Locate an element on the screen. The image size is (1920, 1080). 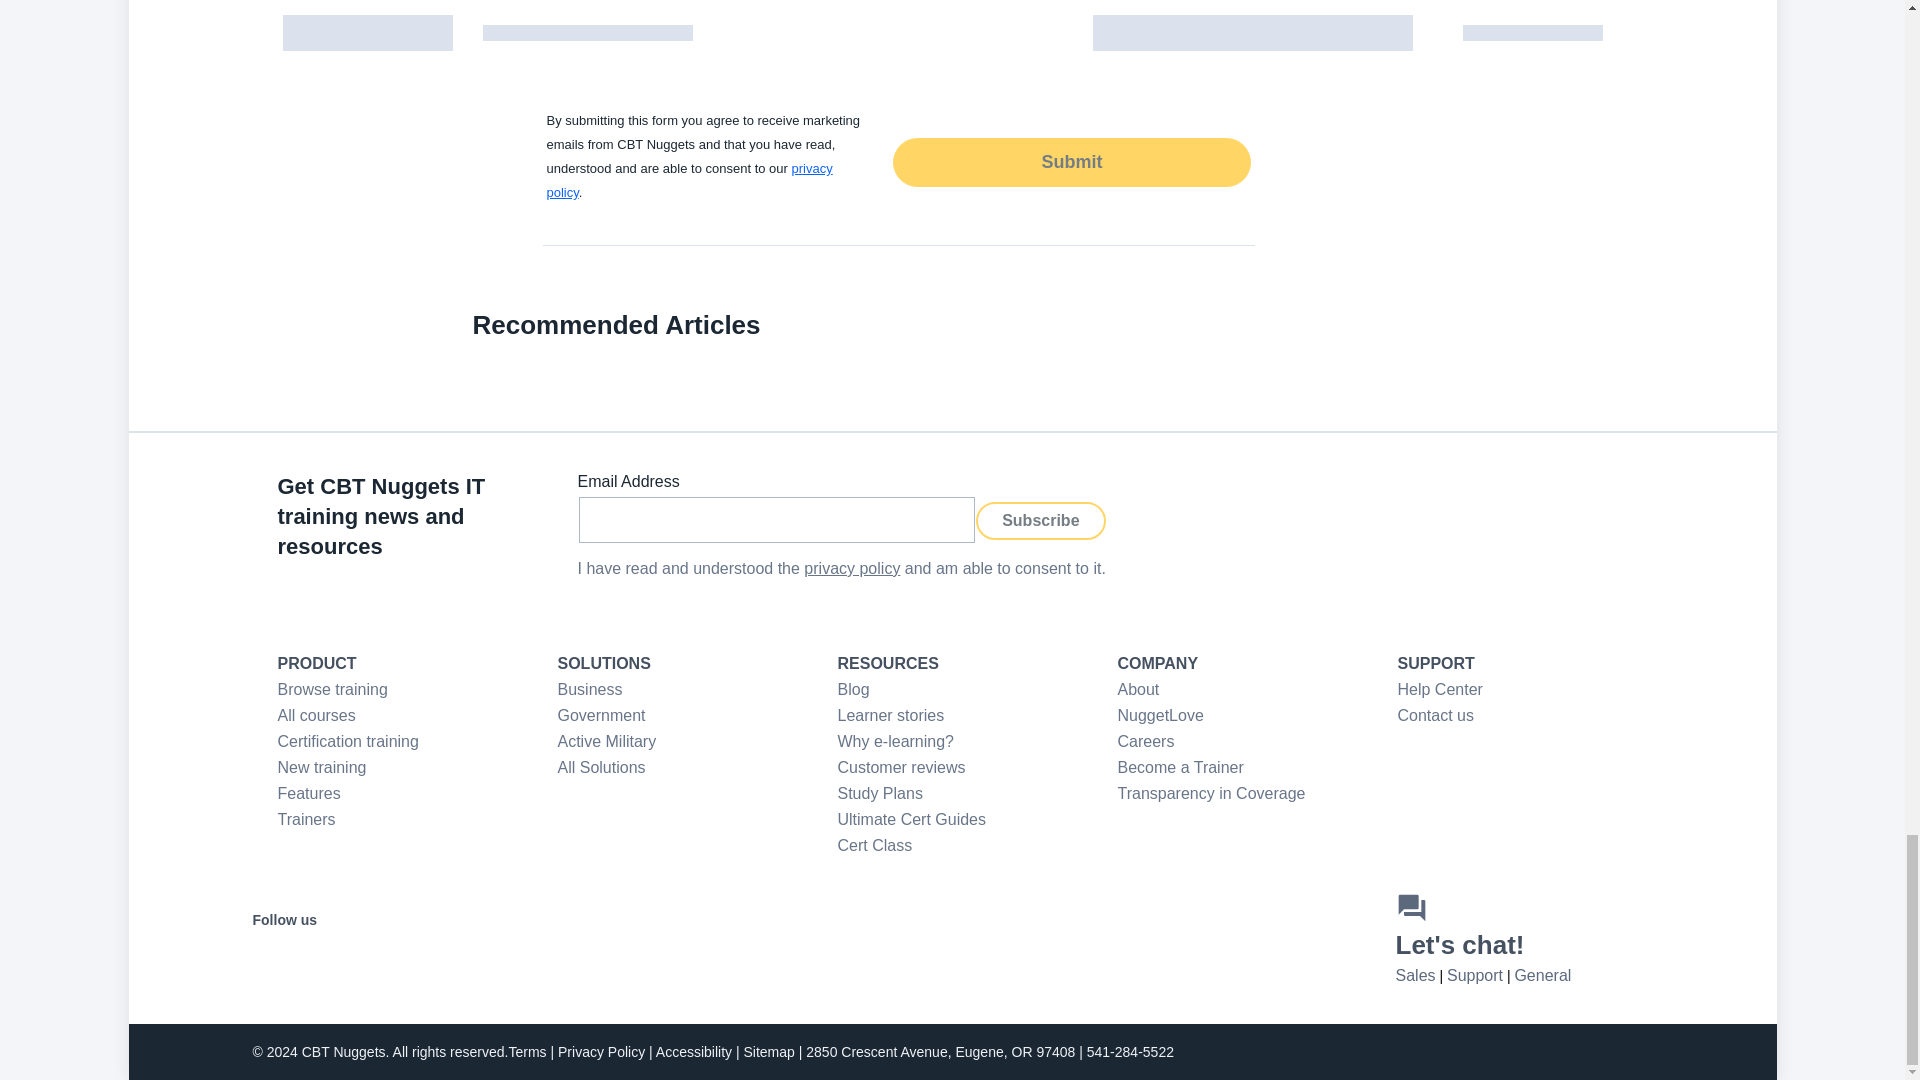
All Solutions is located at coordinates (602, 768).